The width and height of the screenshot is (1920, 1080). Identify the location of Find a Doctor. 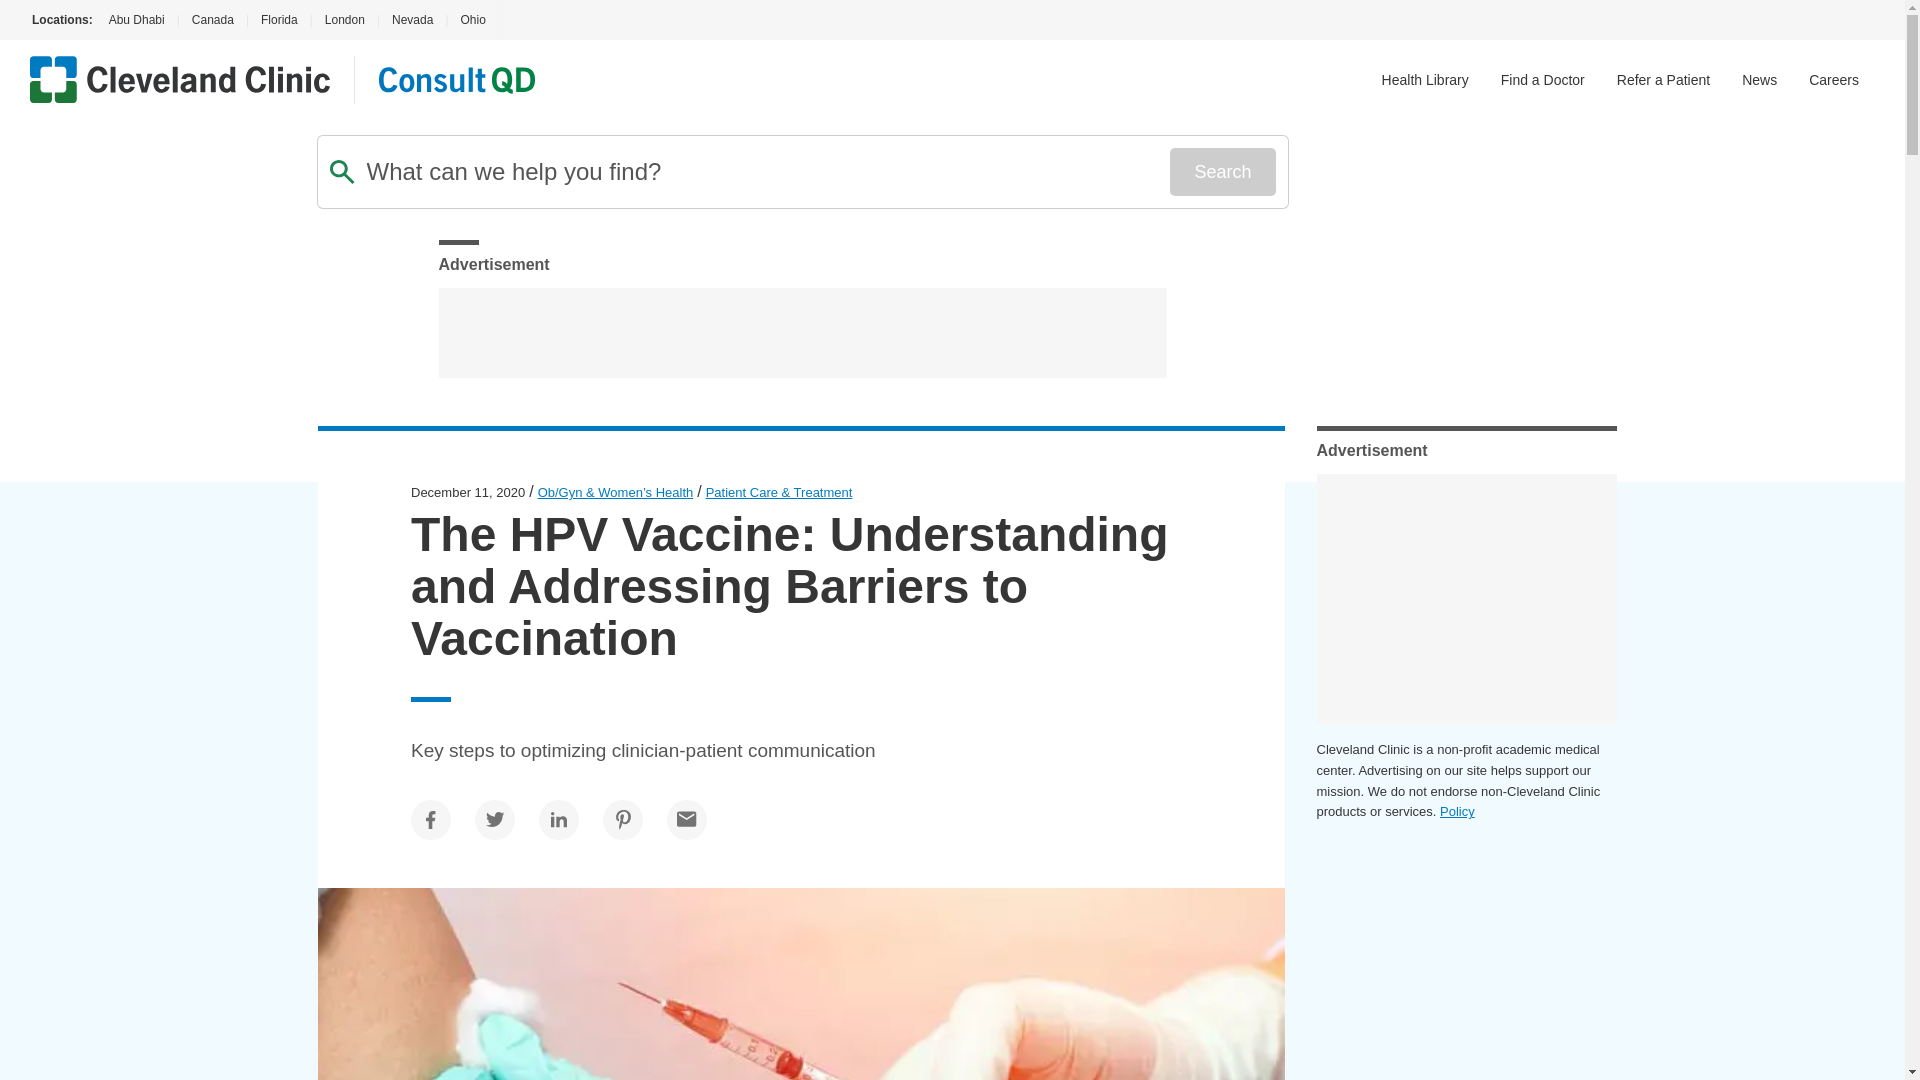
(1543, 80).